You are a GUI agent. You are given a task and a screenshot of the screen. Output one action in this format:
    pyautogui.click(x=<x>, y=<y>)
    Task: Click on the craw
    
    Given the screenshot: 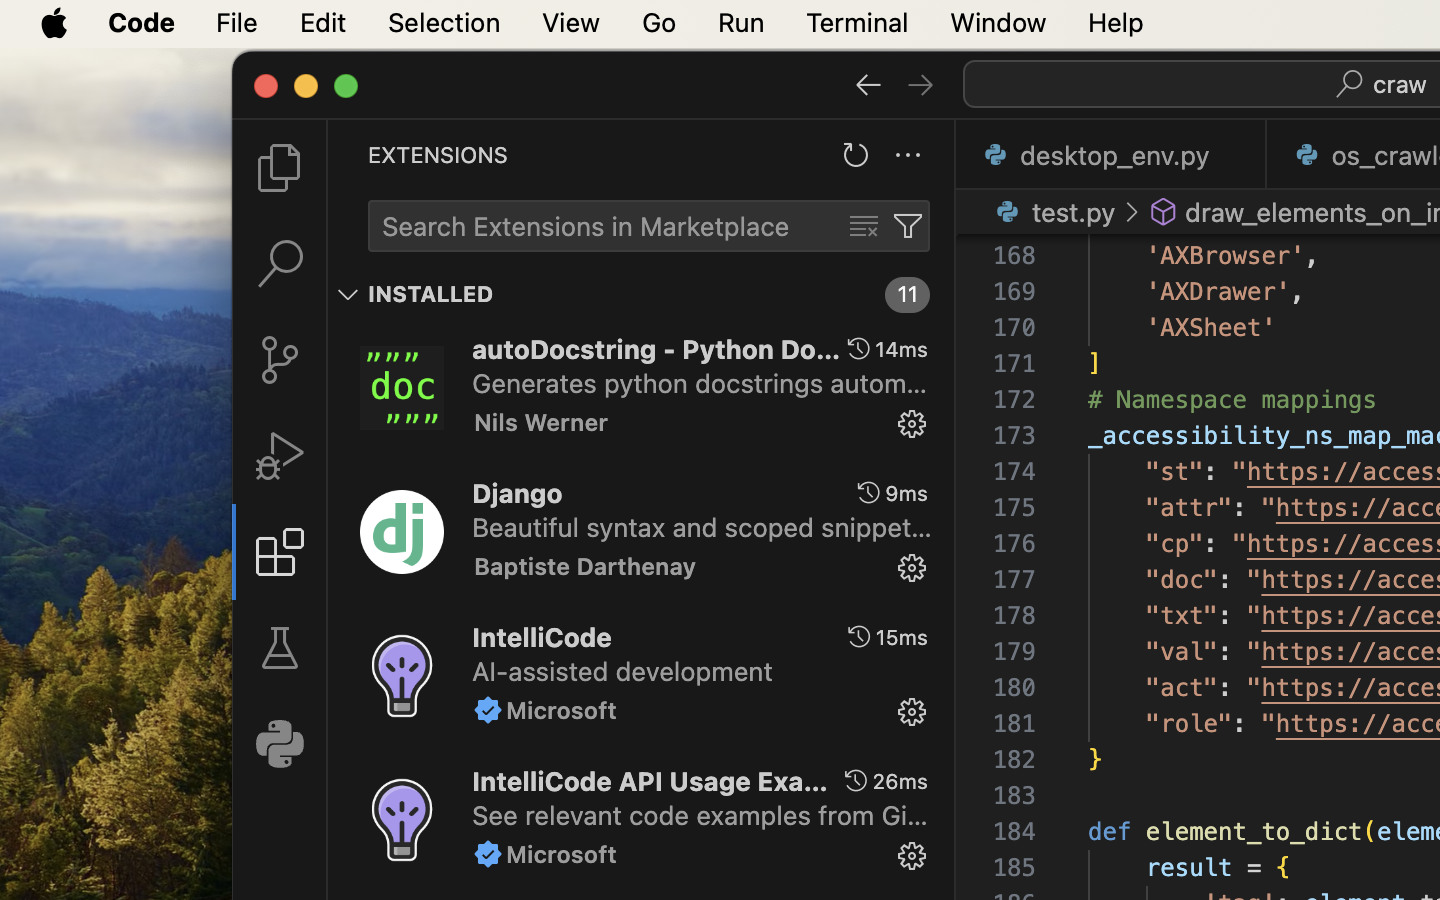 What is the action you would take?
    pyautogui.click(x=1401, y=84)
    